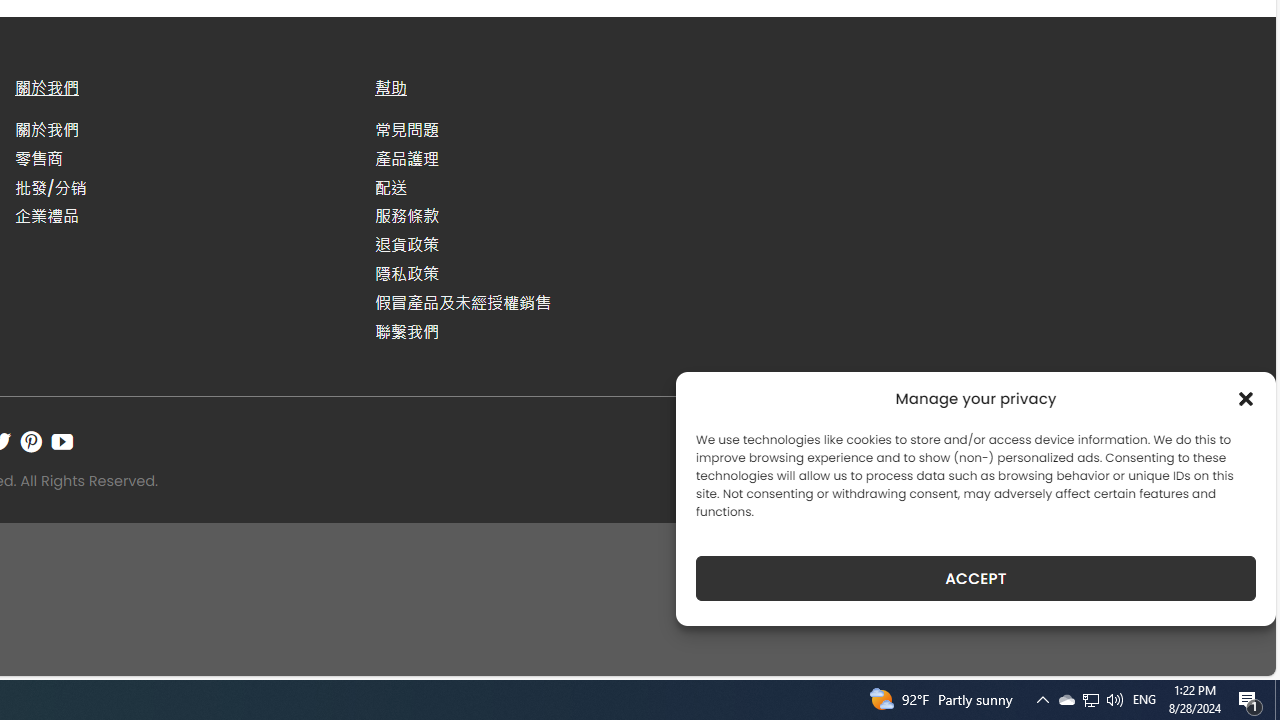 The height and width of the screenshot is (720, 1280). What do you see at coordinates (1246, 398) in the screenshot?
I see `Class: cmplz-close` at bounding box center [1246, 398].